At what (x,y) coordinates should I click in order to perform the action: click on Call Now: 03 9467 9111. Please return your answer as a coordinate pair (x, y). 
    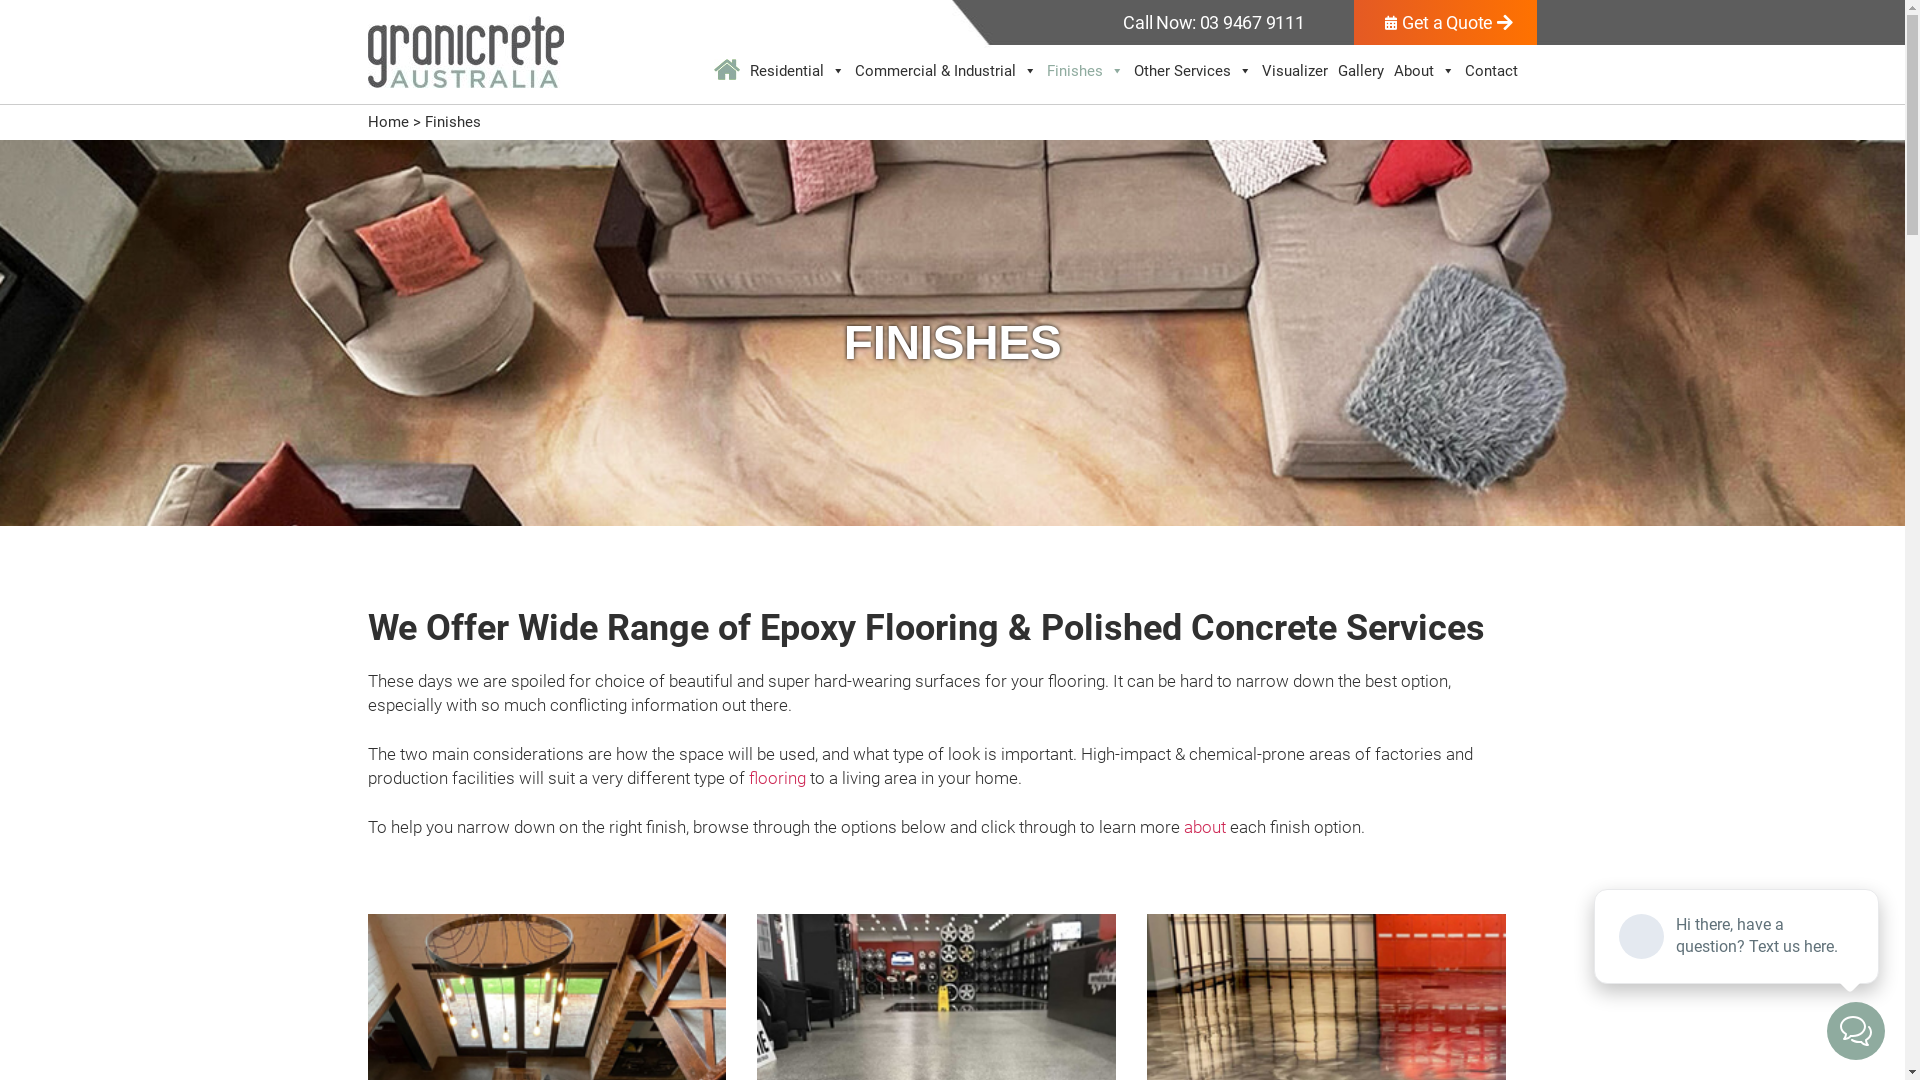
    Looking at the image, I should click on (1214, 22).